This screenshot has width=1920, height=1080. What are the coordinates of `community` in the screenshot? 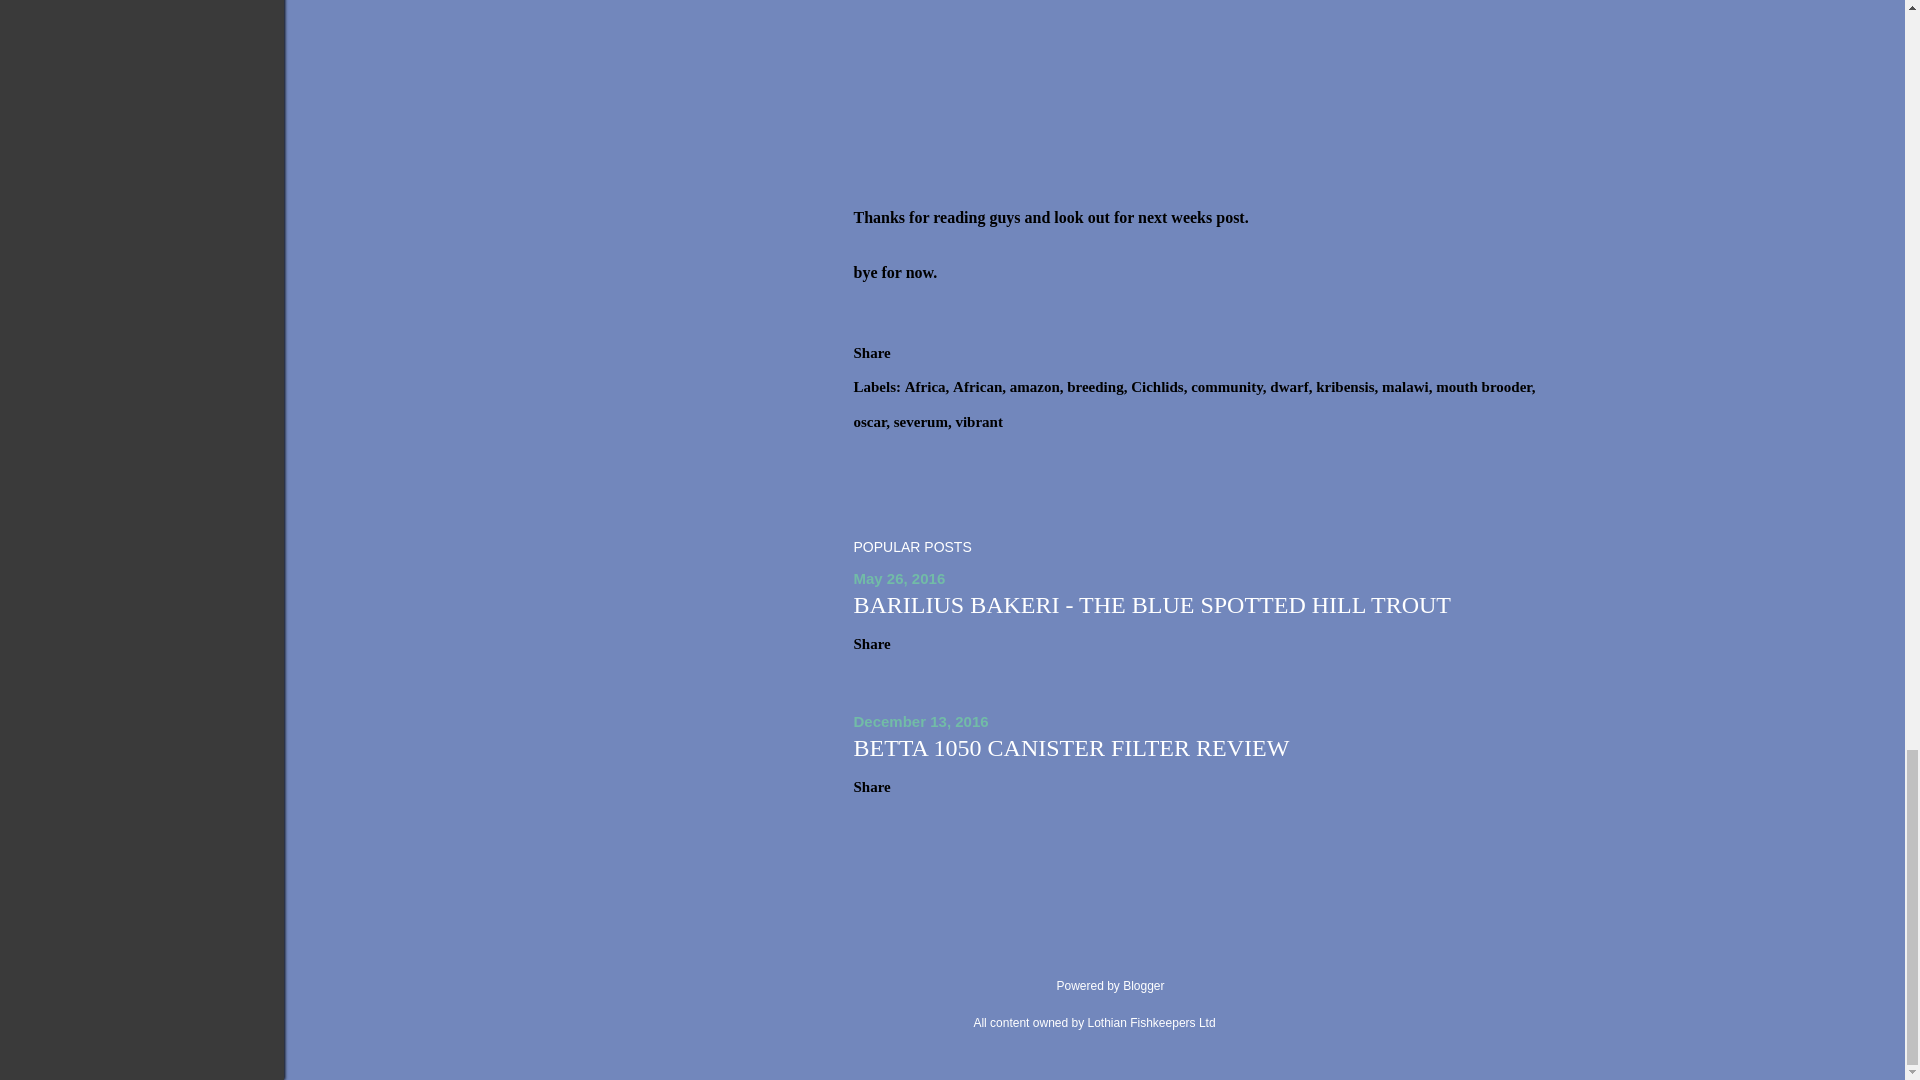 It's located at (1228, 388).